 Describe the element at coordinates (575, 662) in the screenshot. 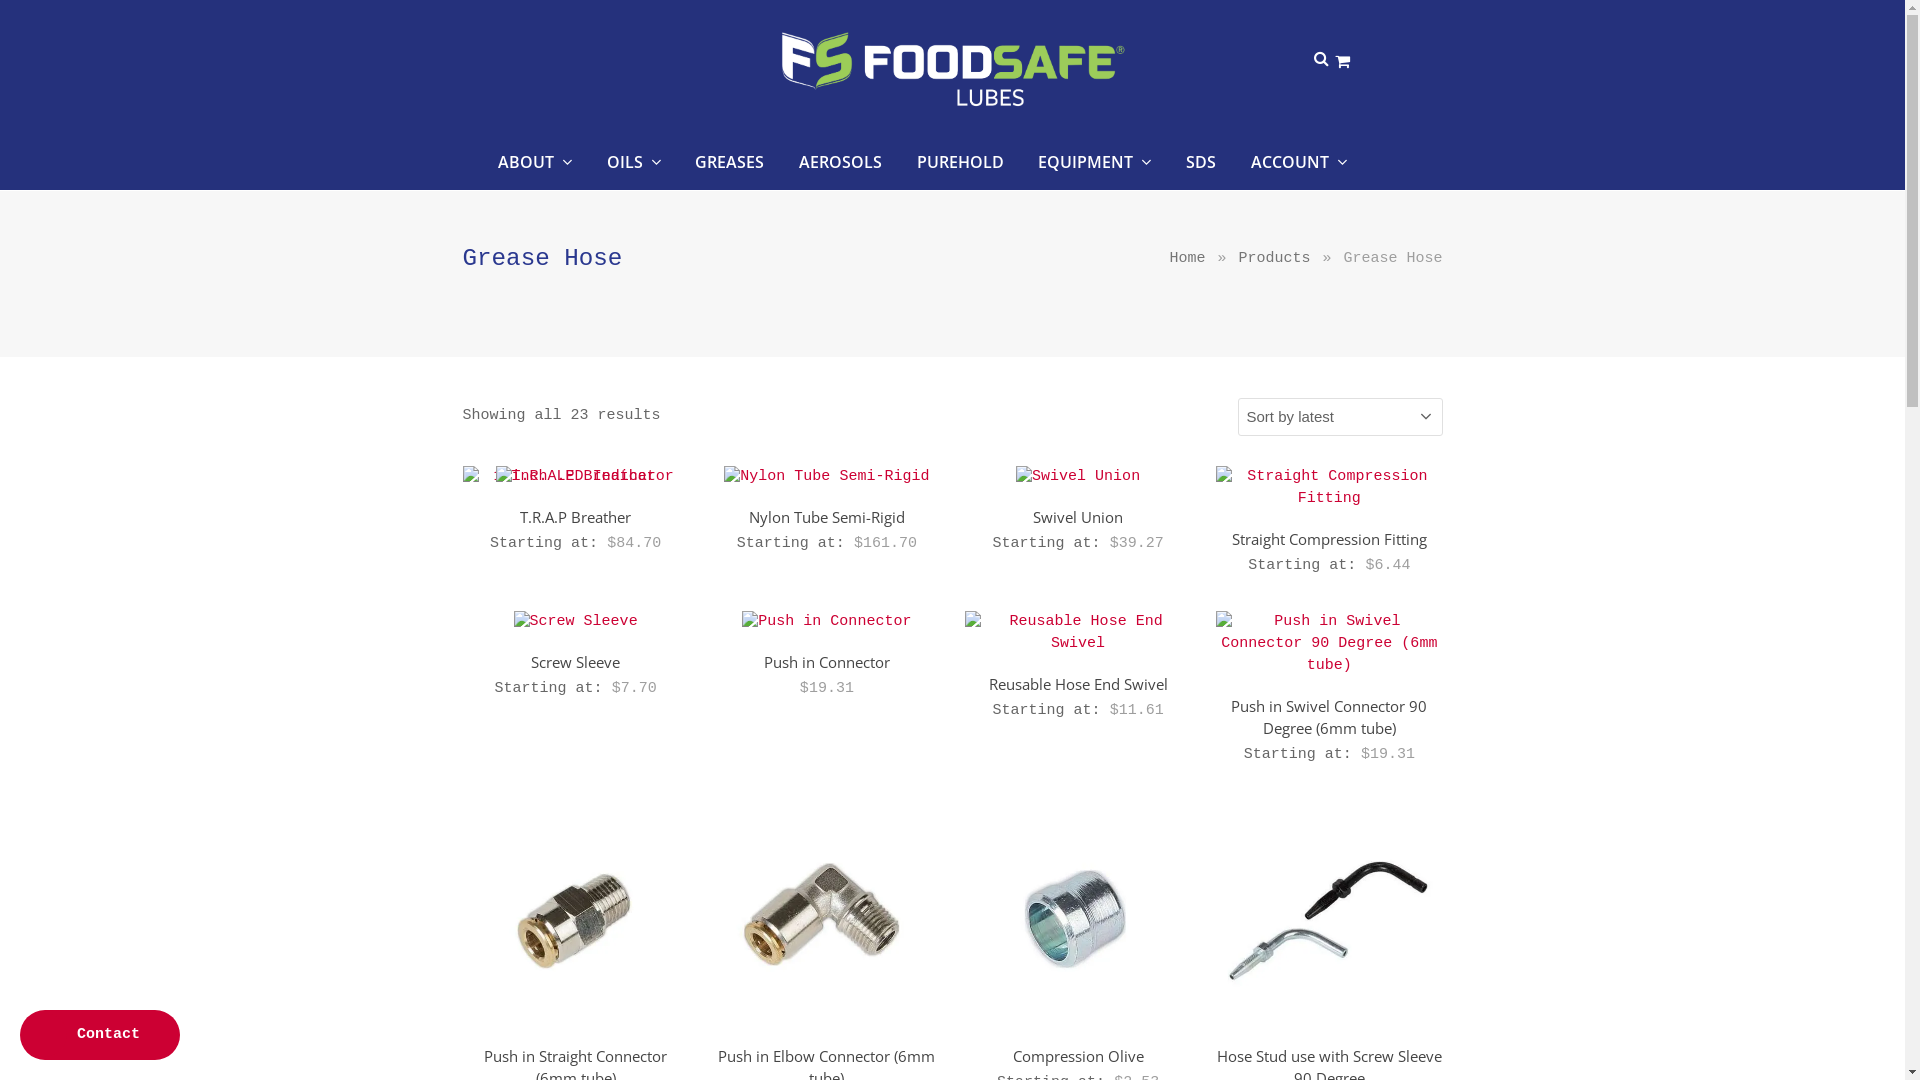

I see `Screw Sleeve` at that location.